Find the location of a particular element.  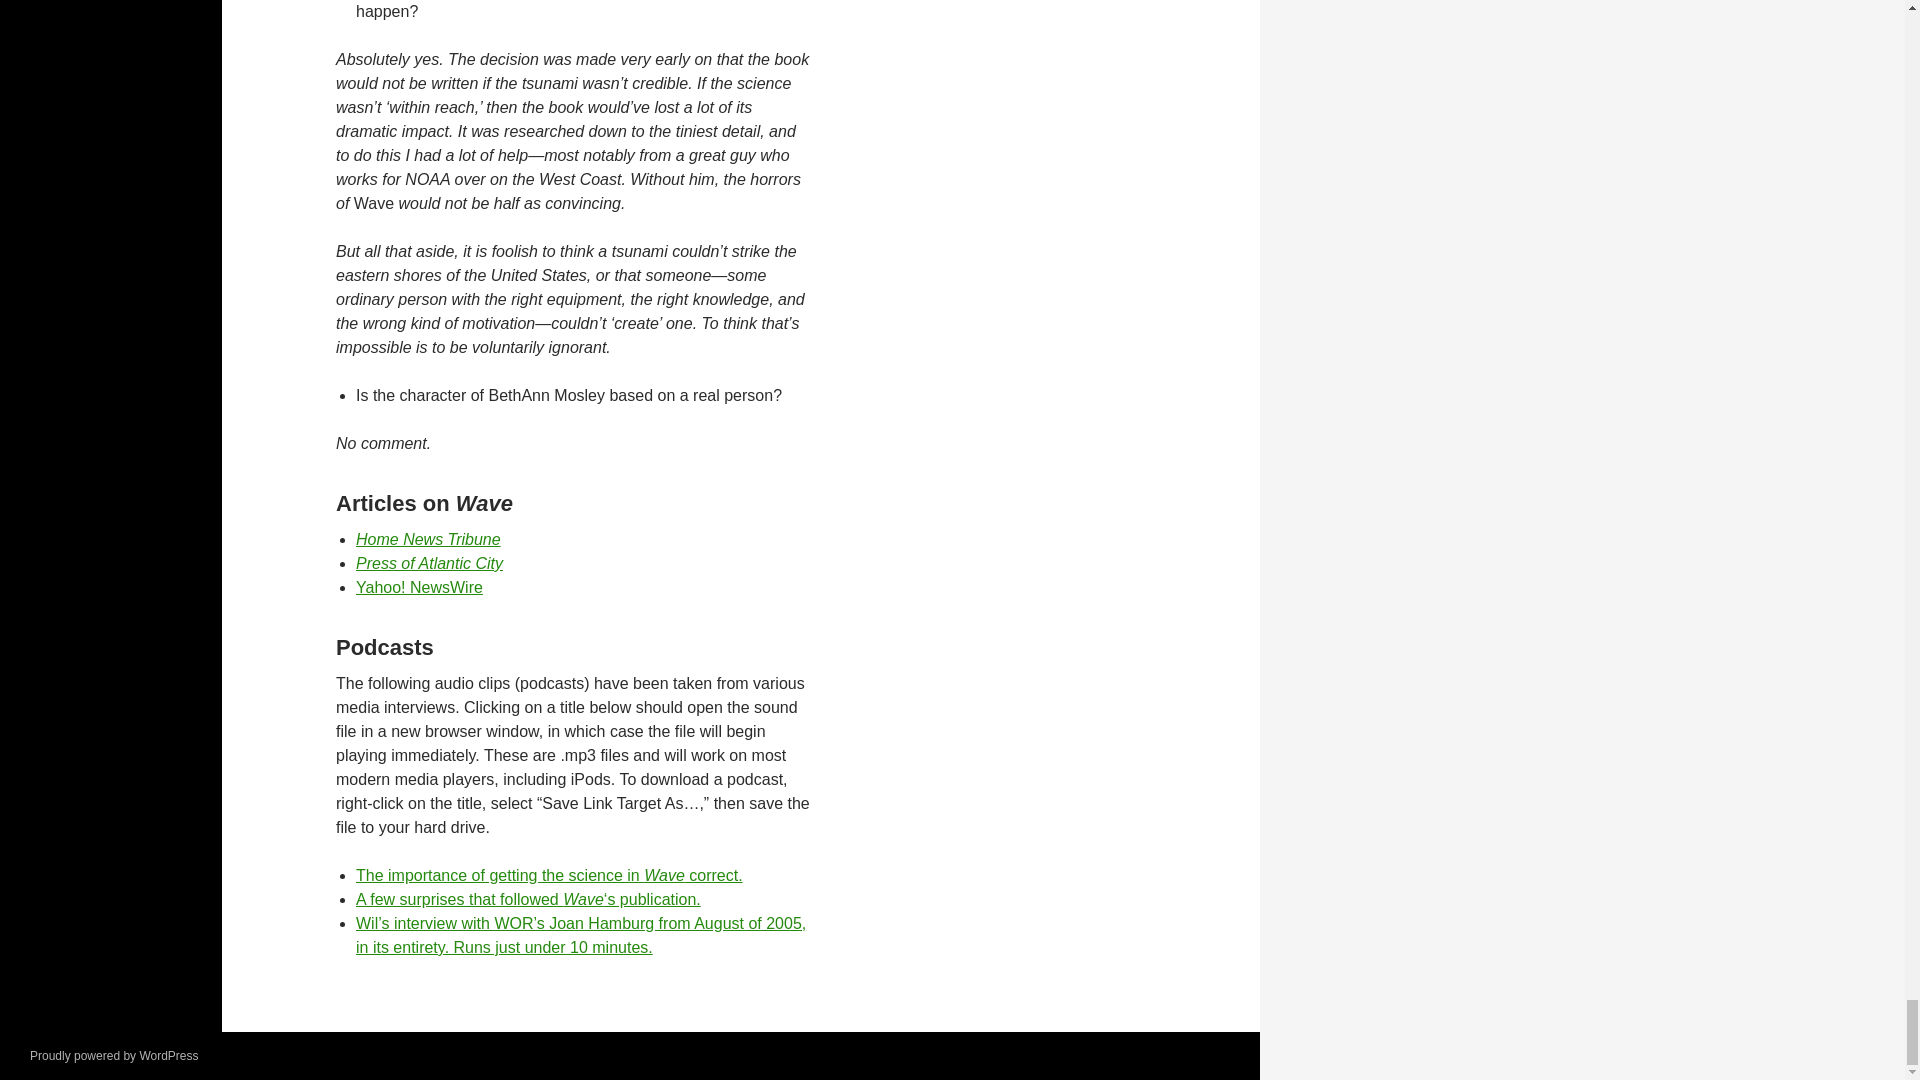

Press of Atlantic City is located at coordinates (429, 564).